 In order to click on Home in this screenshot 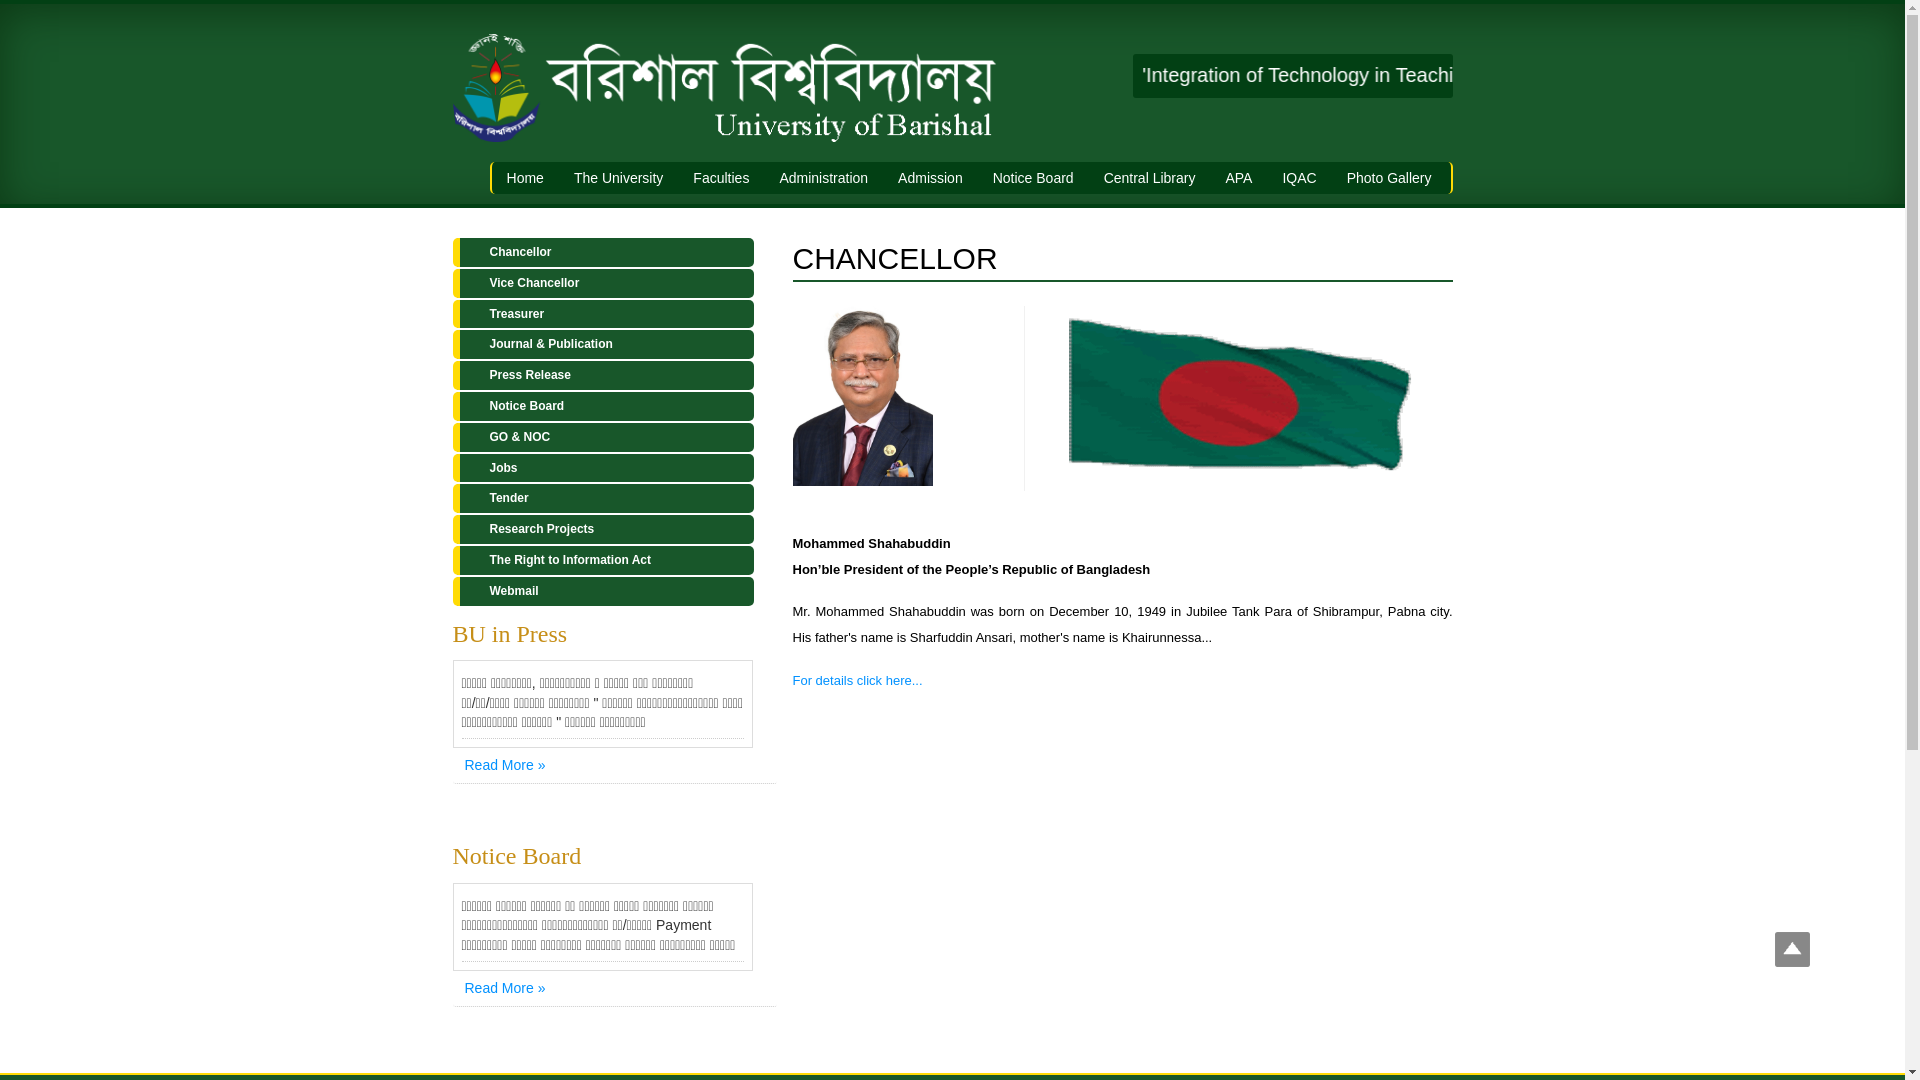, I will do `click(525, 178)`.